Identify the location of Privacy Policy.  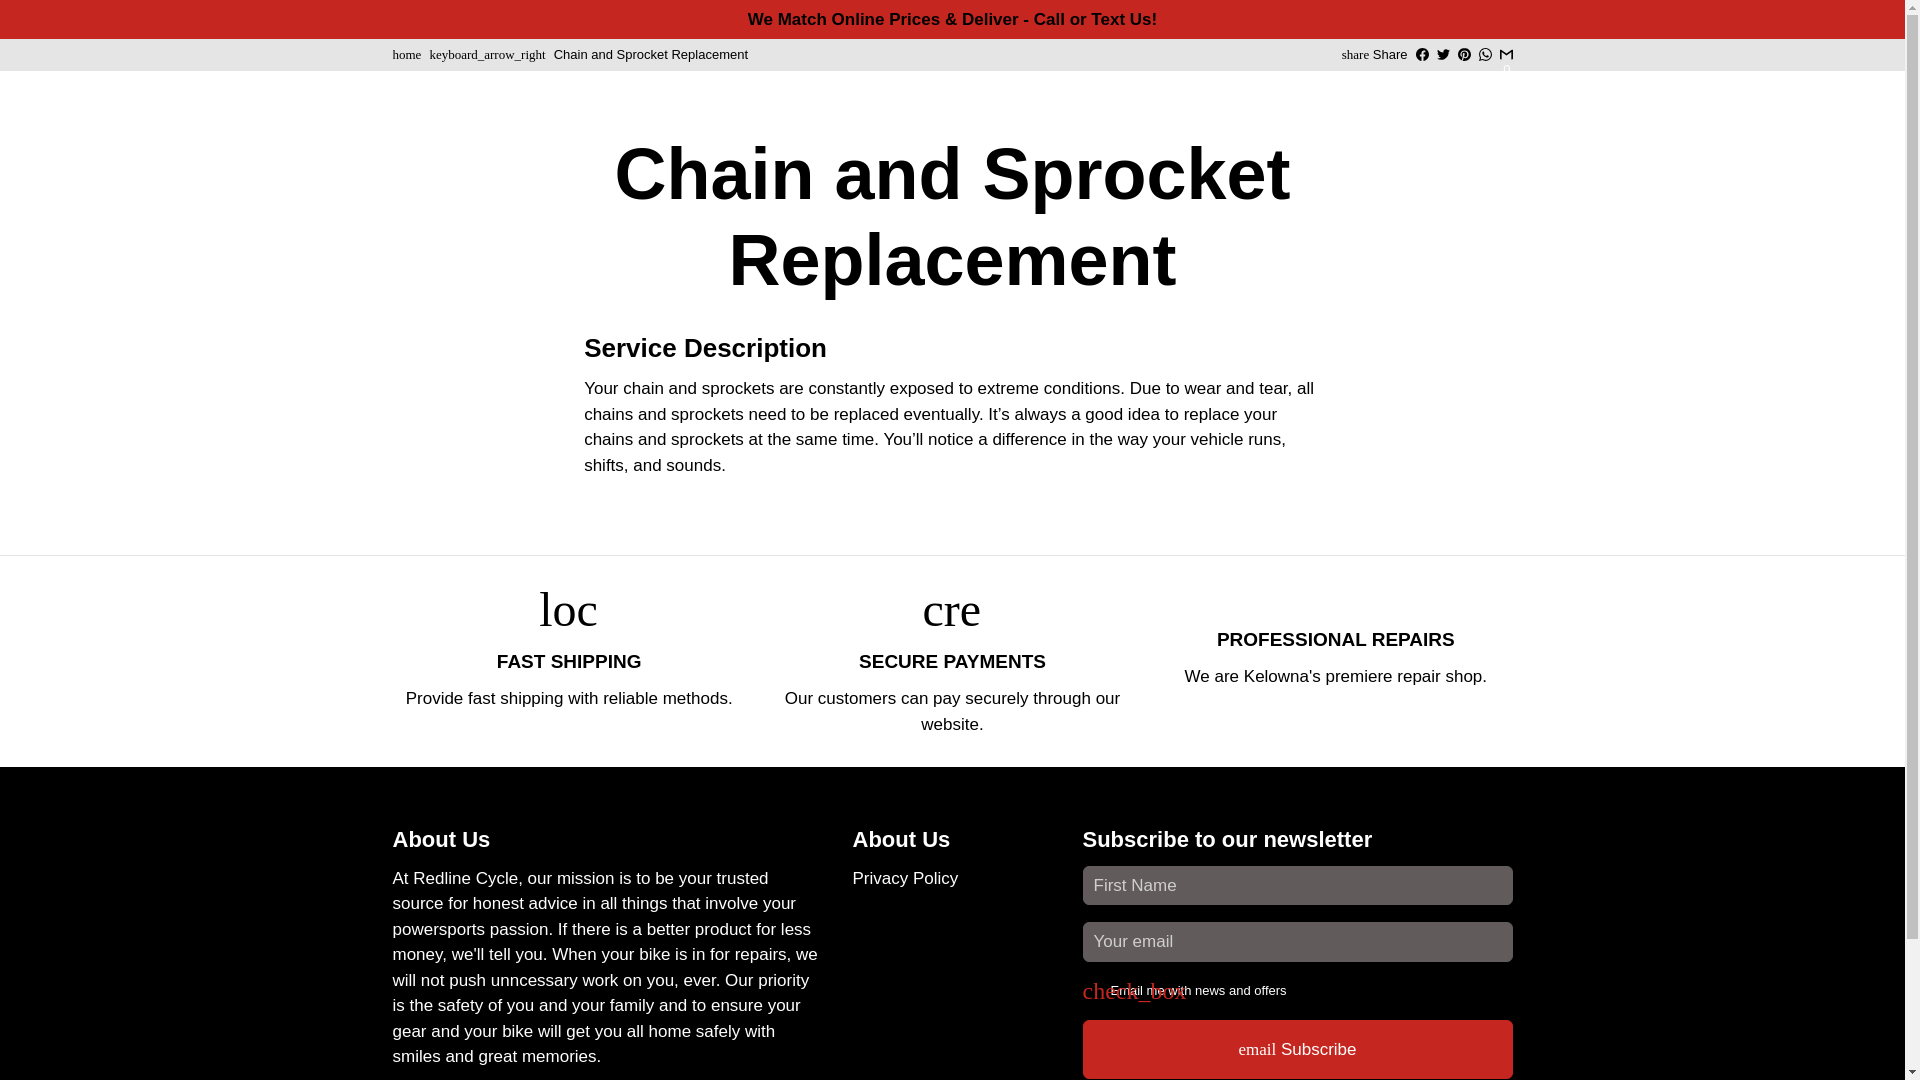
(905, 879).